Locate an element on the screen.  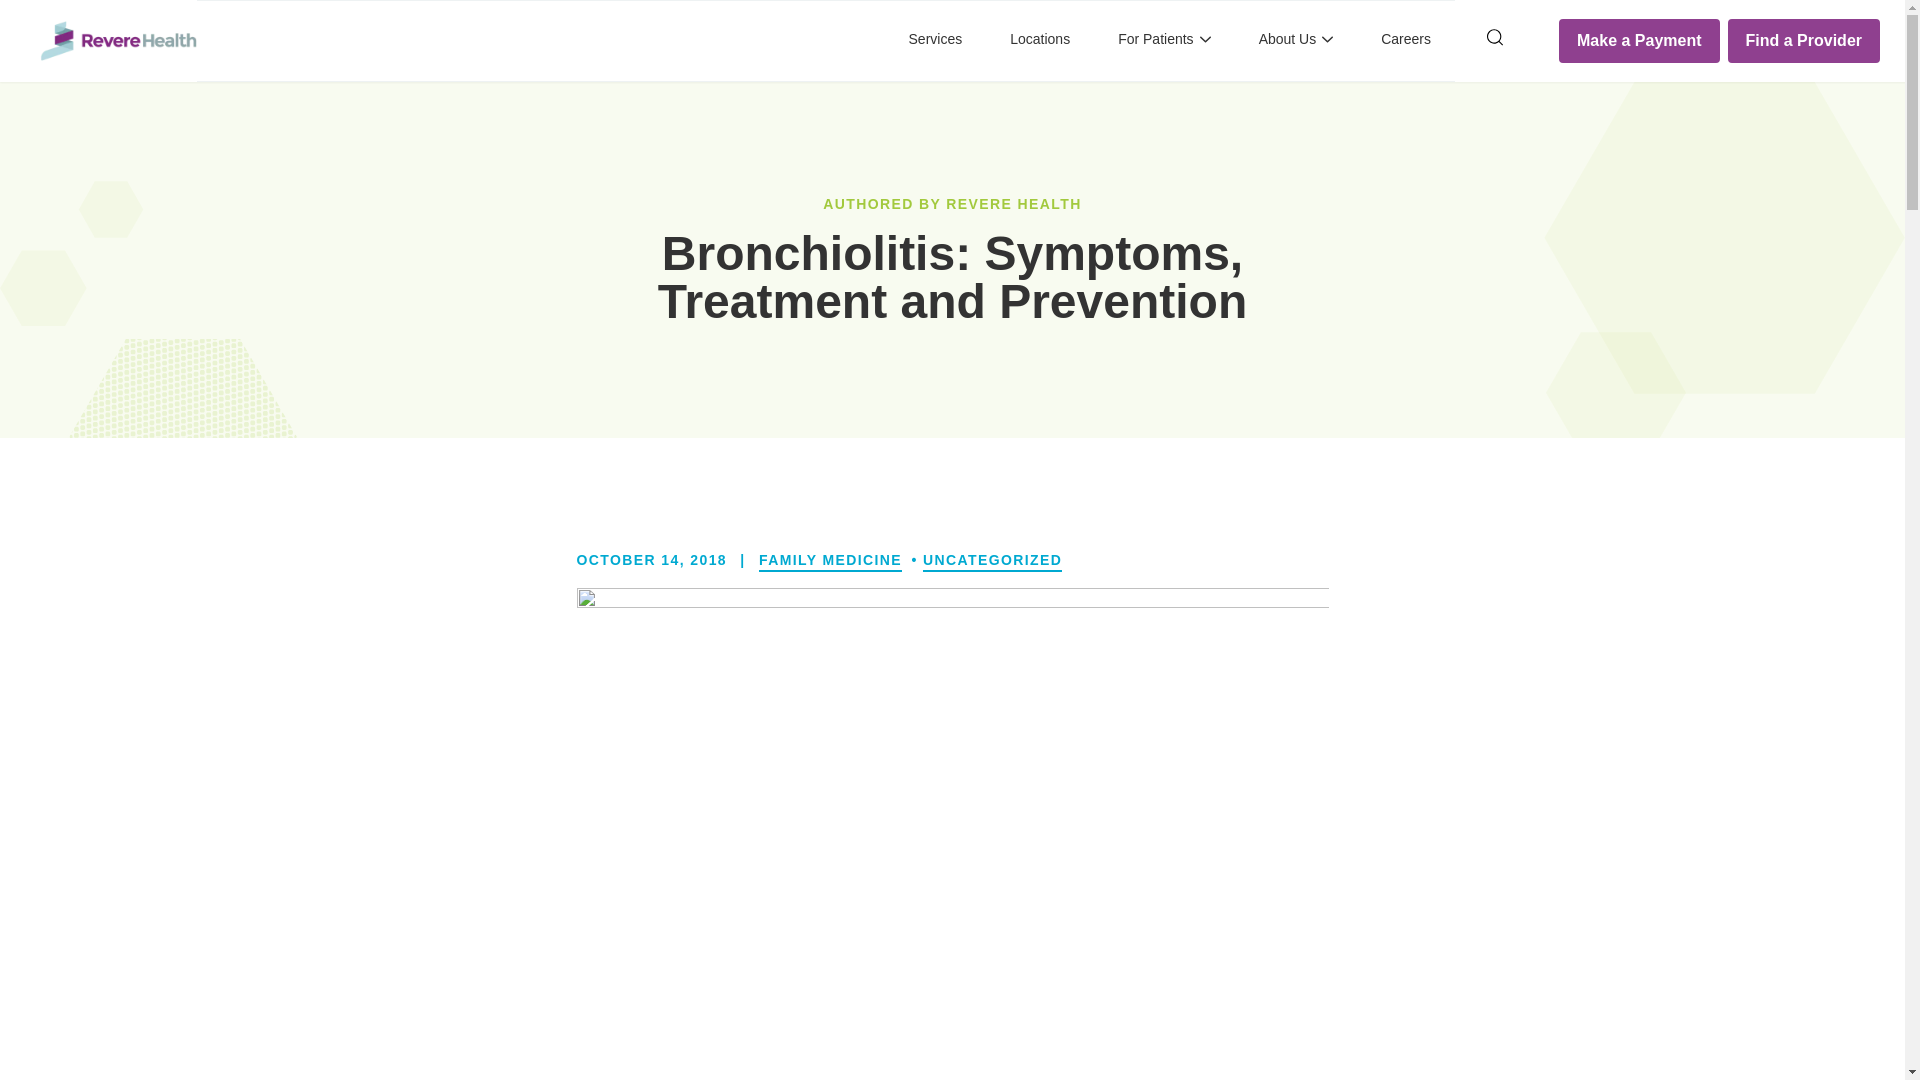
About Us is located at coordinates (1296, 41).